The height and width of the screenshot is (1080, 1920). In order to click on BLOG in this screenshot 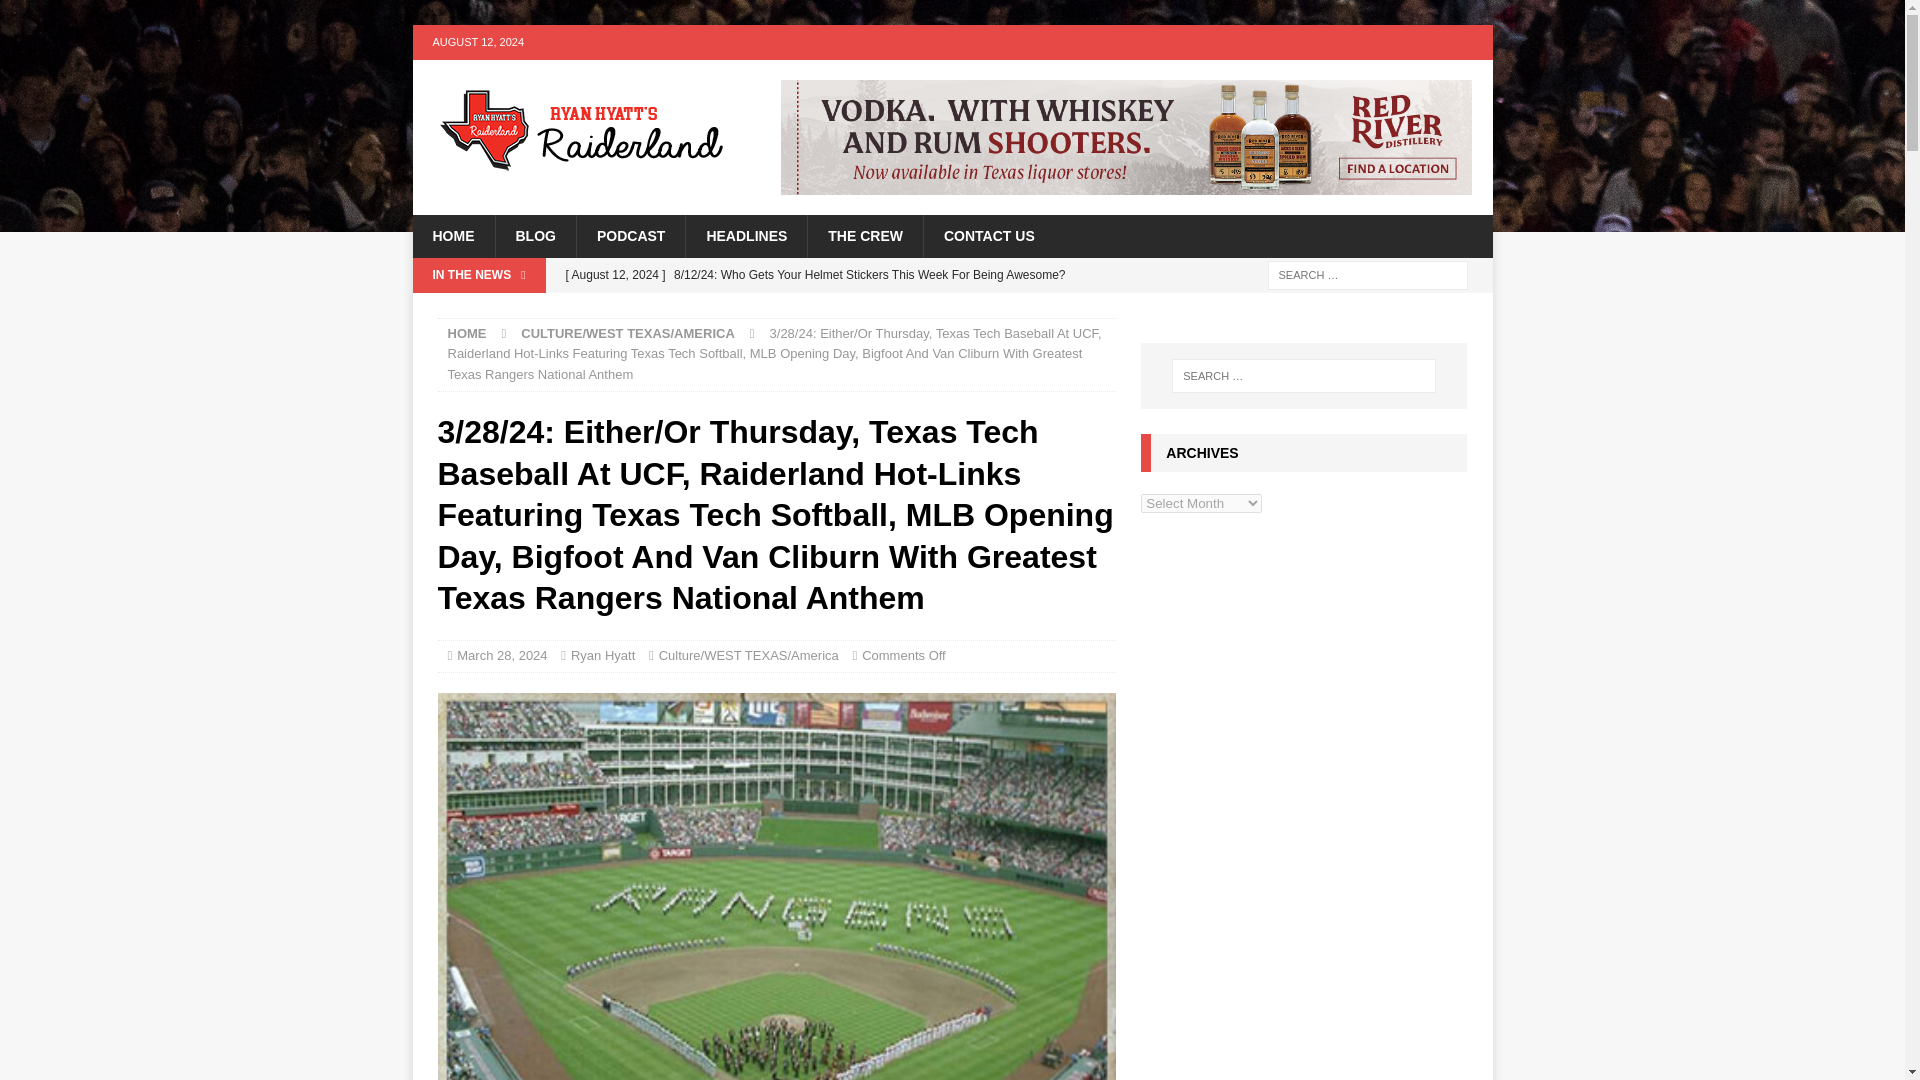, I will do `click(534, 236)`.